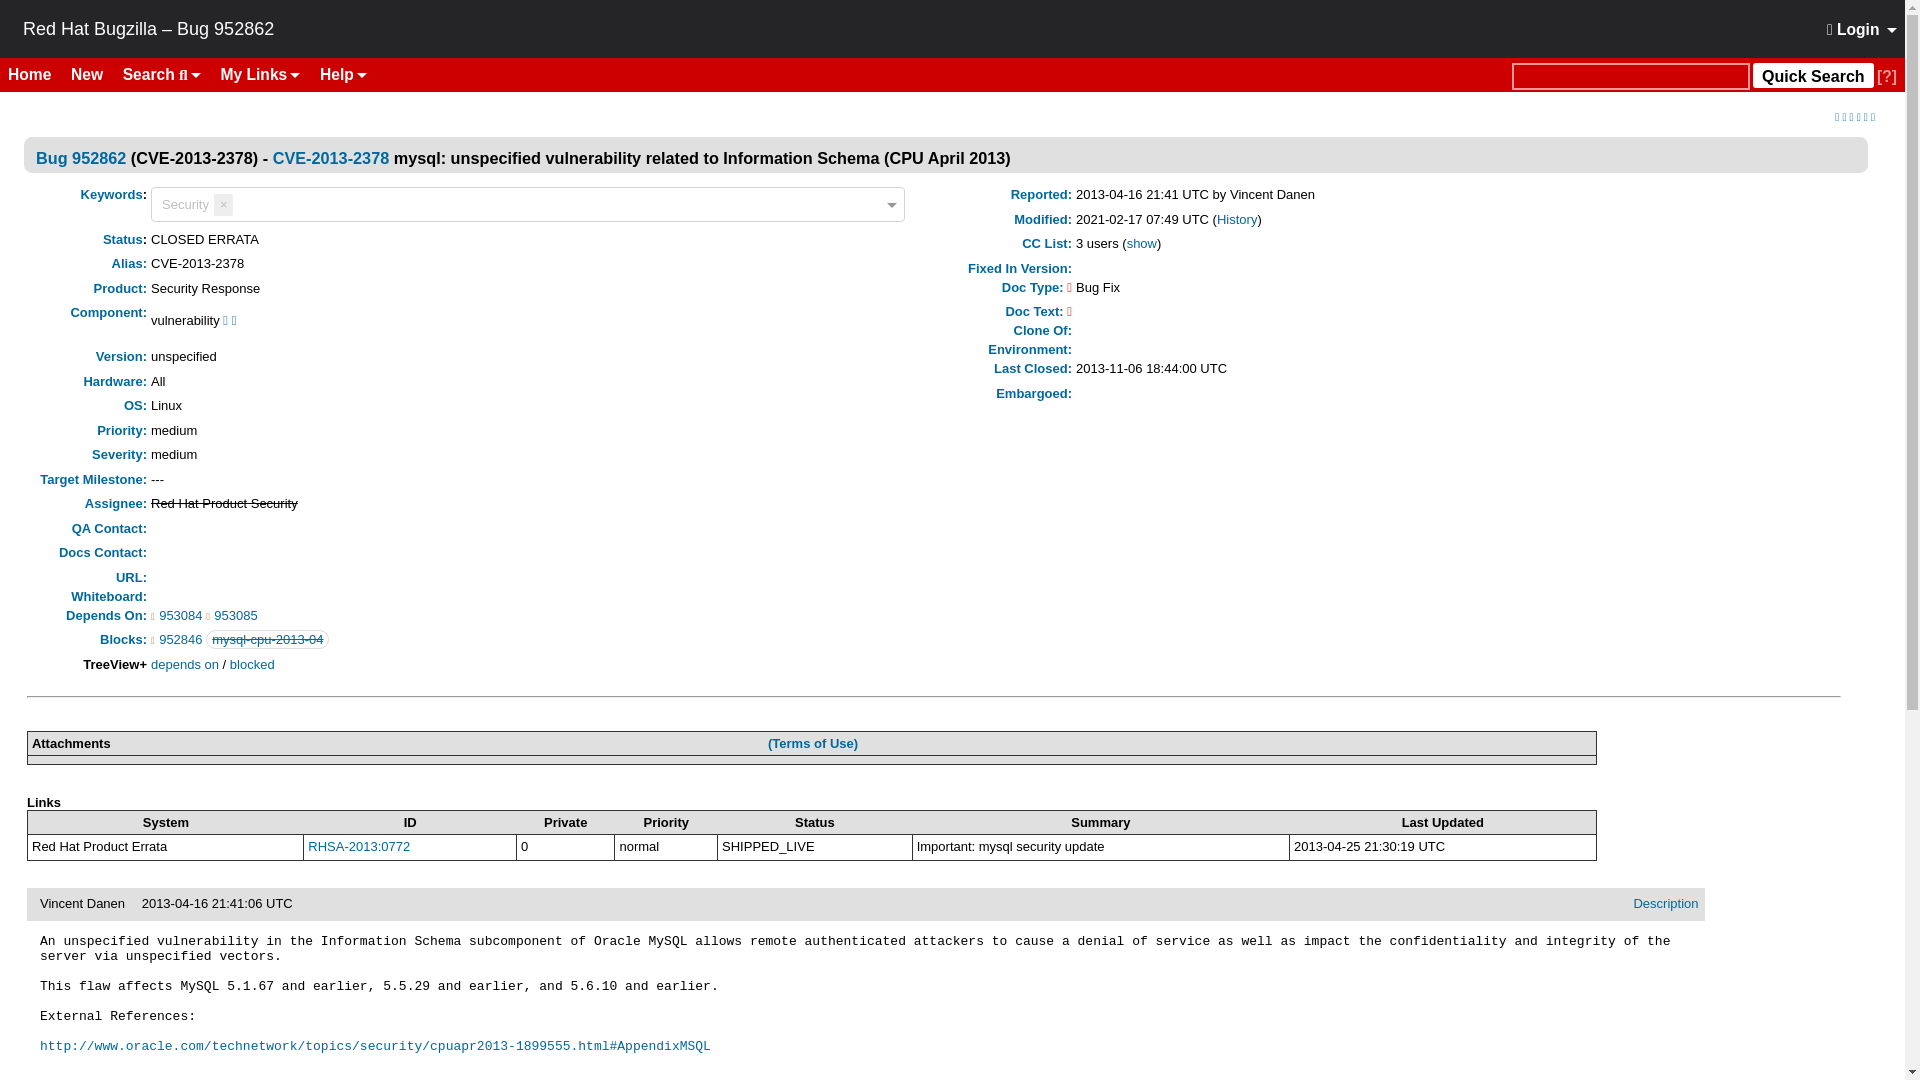 The image size is (1920, 1080). What do you see at coordinates (1630, 76) in the screenshot?
I see `Quick Search` at bounding box center [1630, 76].